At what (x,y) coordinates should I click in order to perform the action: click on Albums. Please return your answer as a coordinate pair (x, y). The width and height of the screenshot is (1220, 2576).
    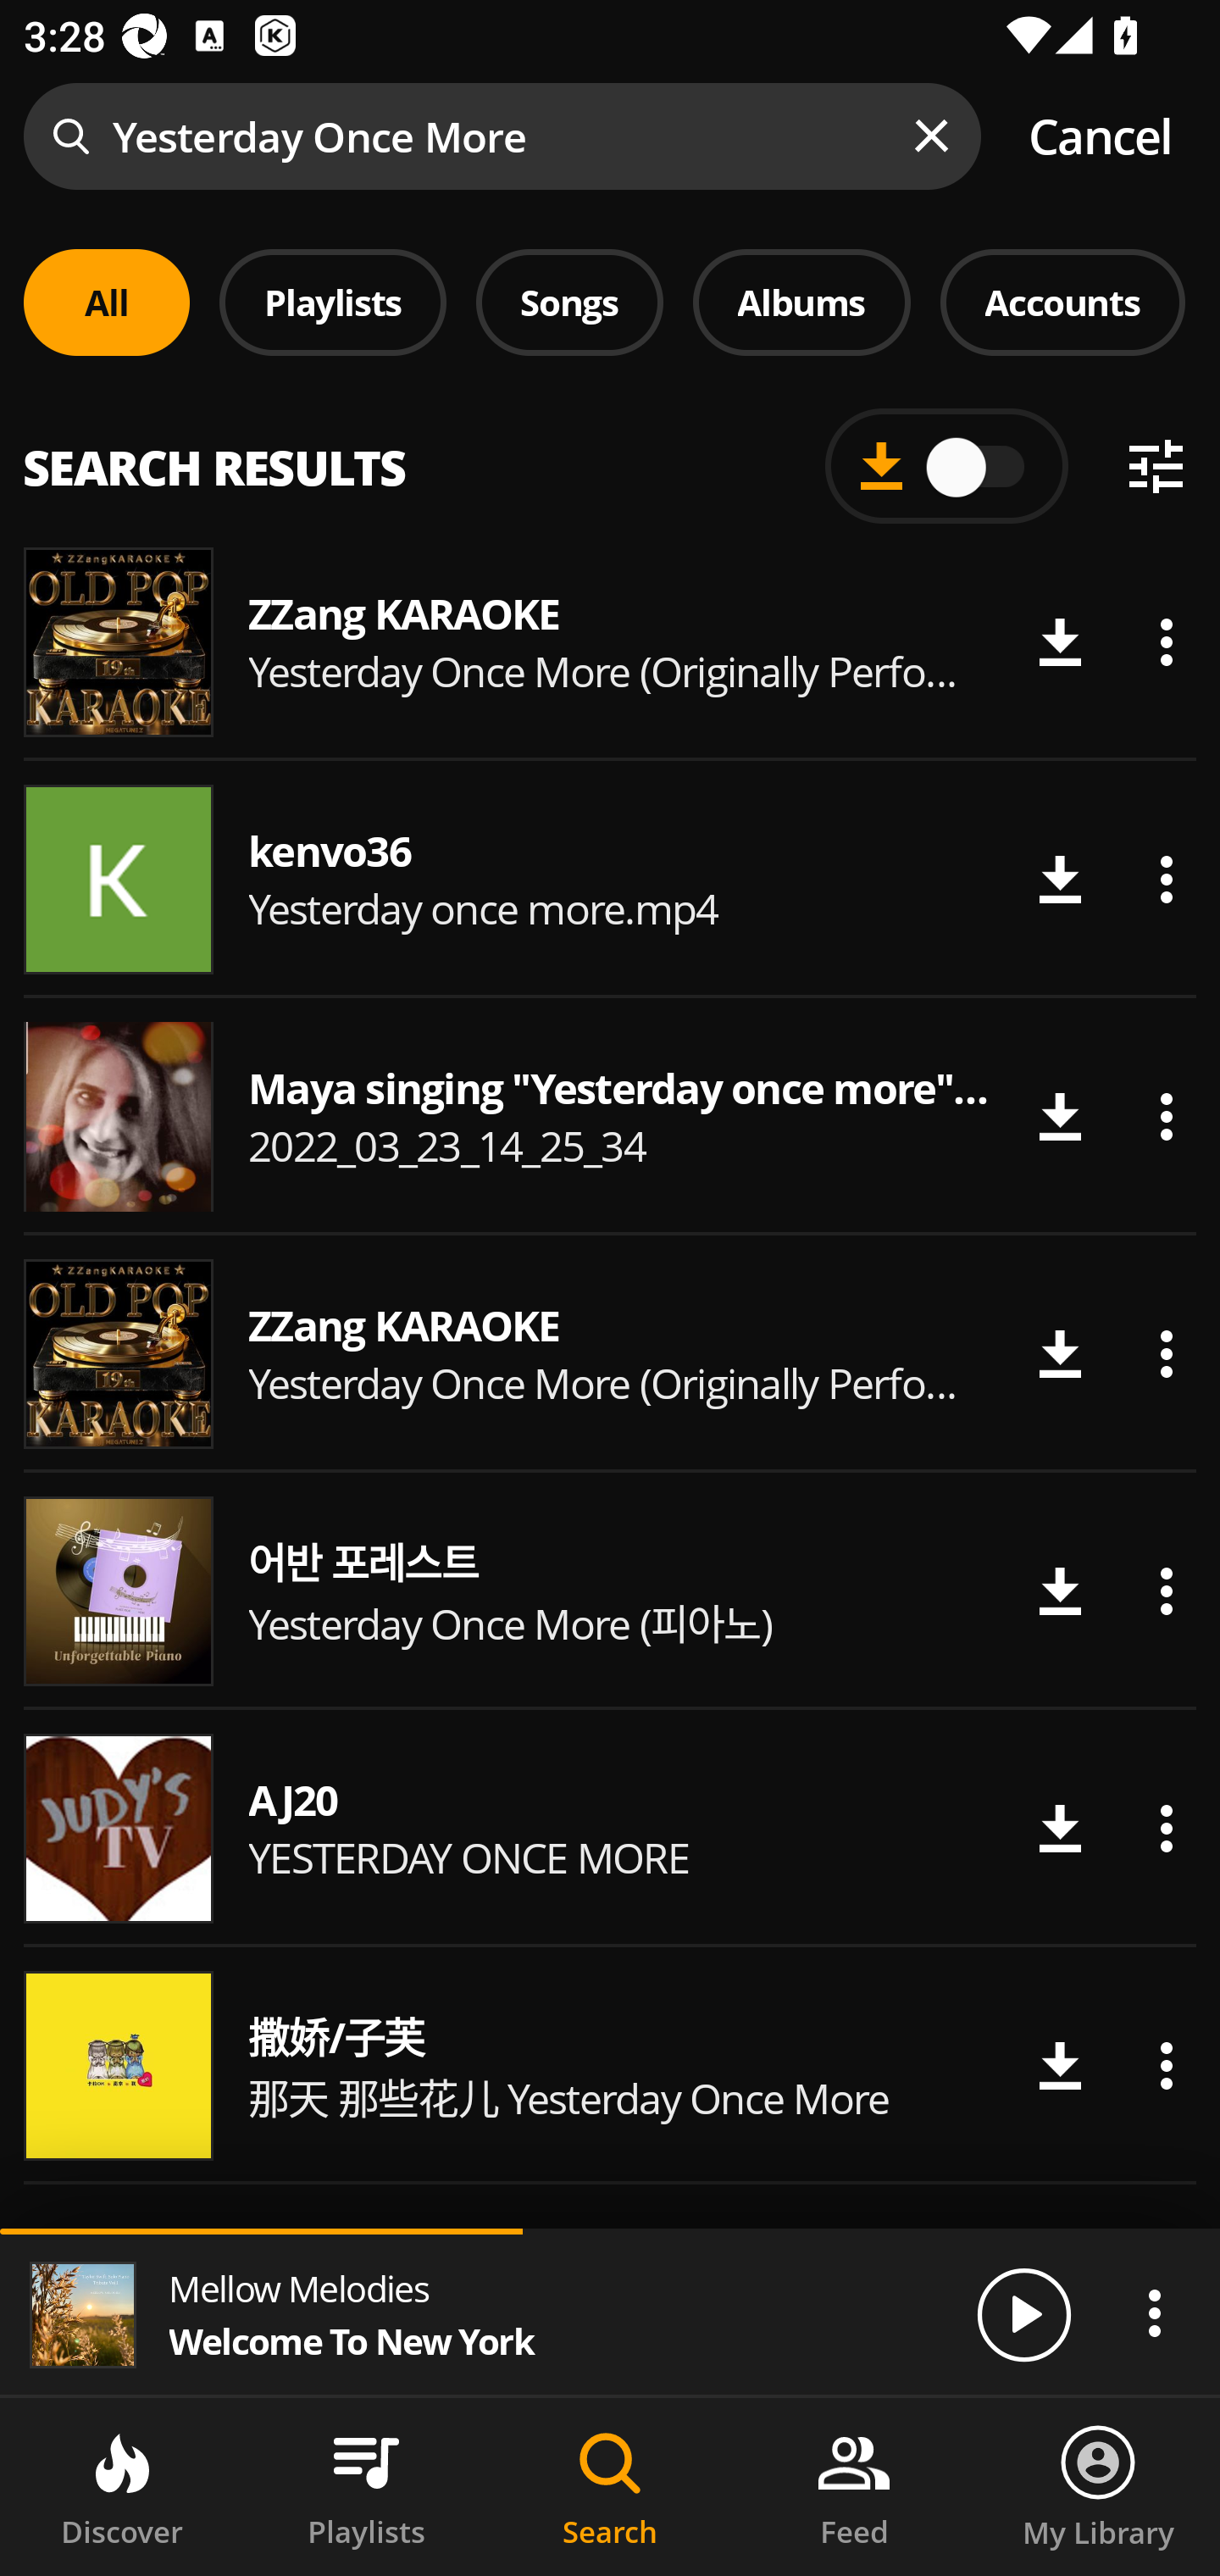
    Looking at the image, I should click on (801, 302).